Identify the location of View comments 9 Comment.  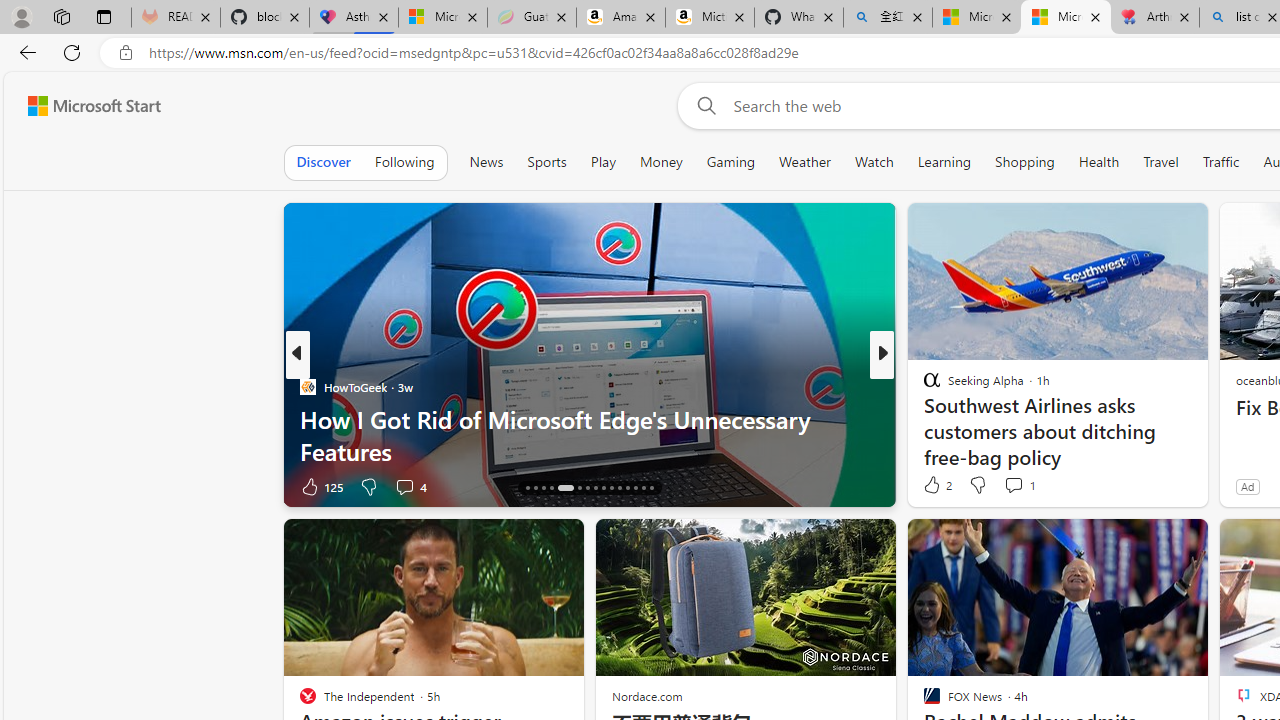
(1020, 486).